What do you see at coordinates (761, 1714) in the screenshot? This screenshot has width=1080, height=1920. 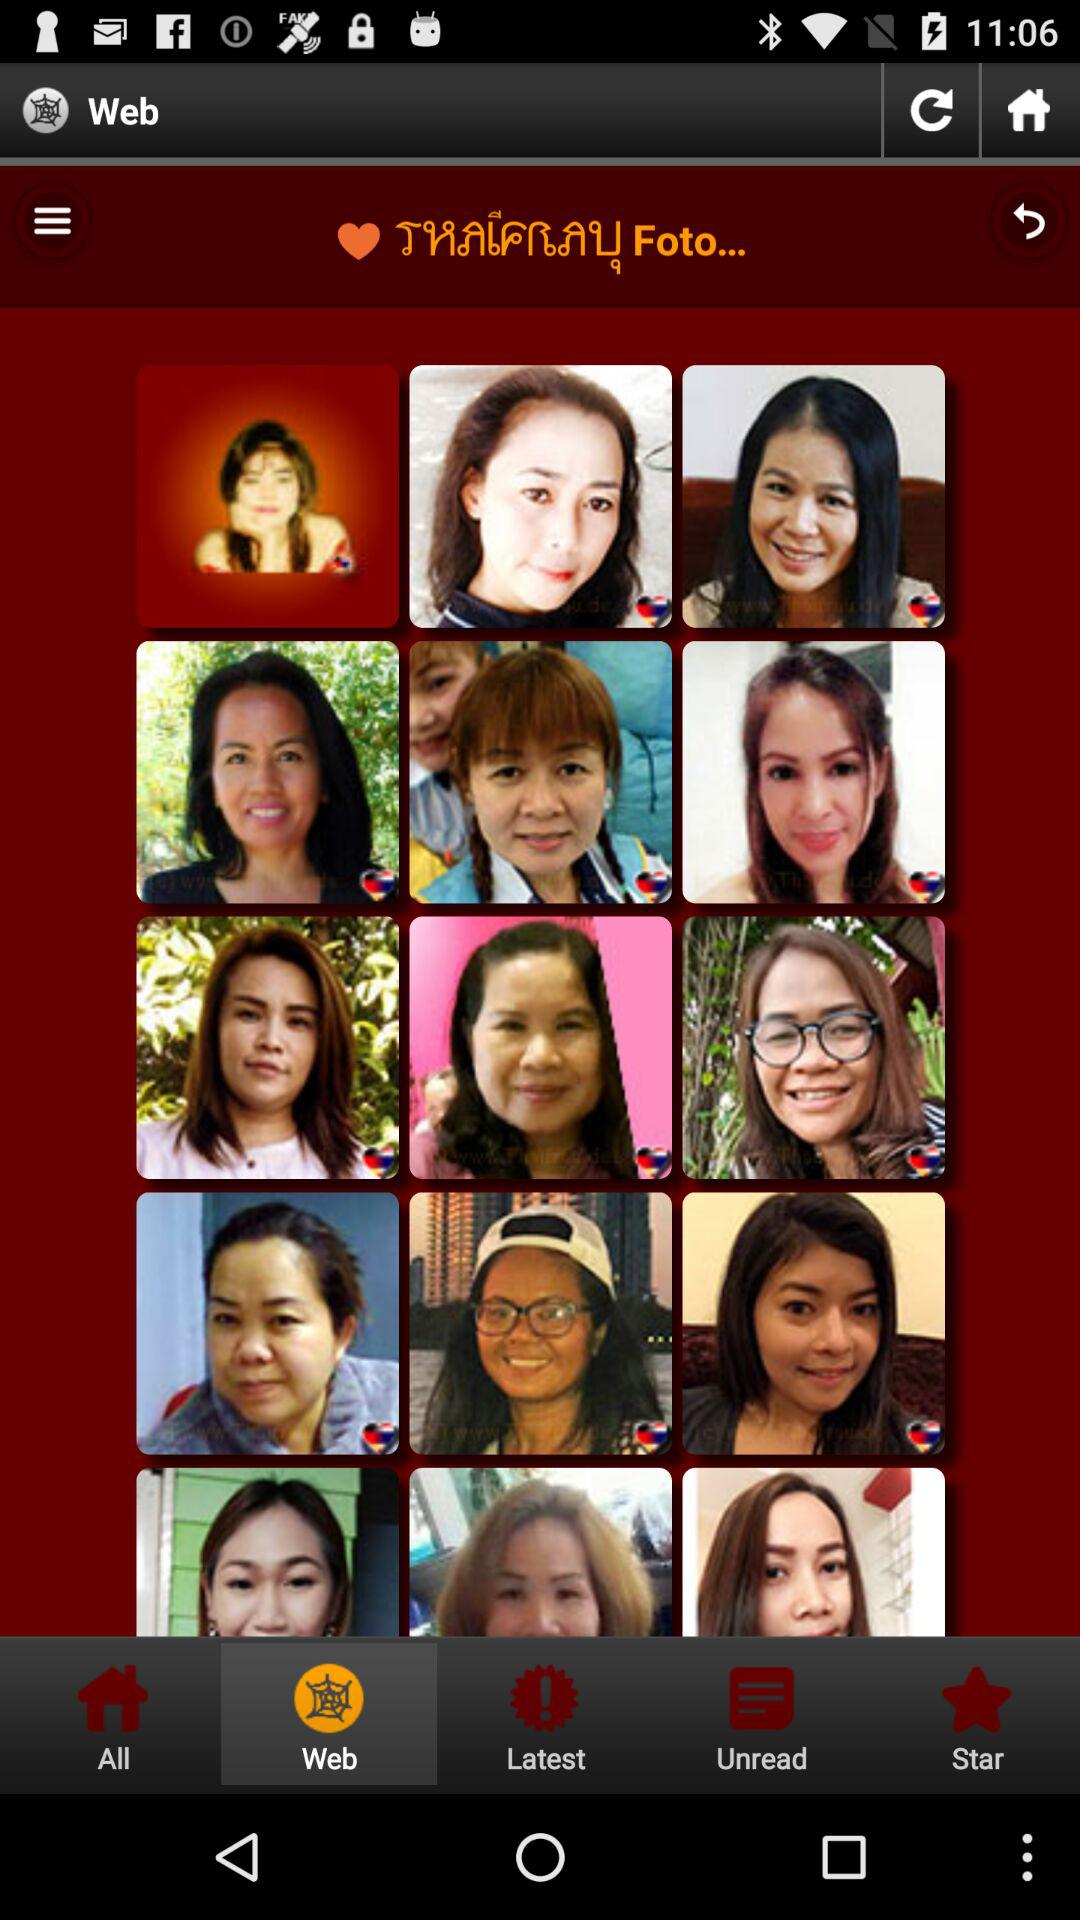 I see `unread` at bounding box center [761, 1714].